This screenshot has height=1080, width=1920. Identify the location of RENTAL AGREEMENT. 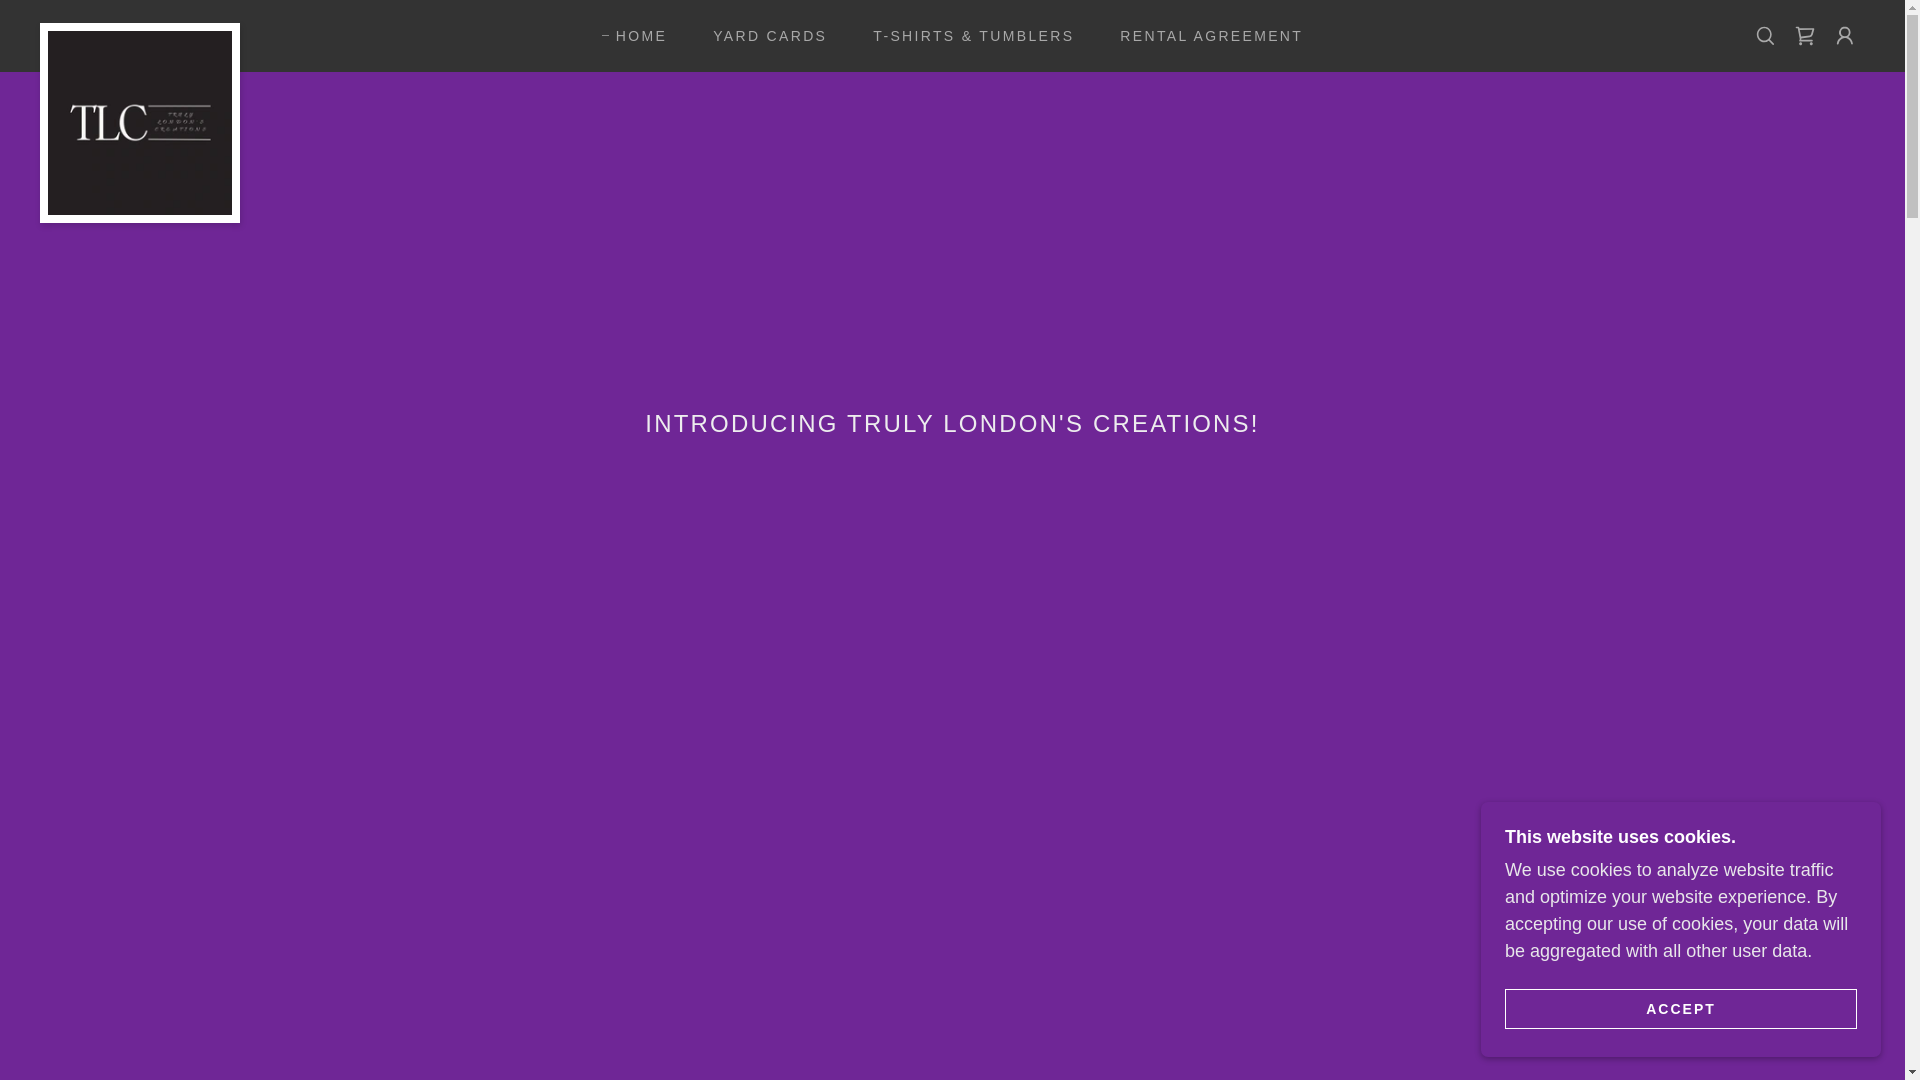
(1204, 36).